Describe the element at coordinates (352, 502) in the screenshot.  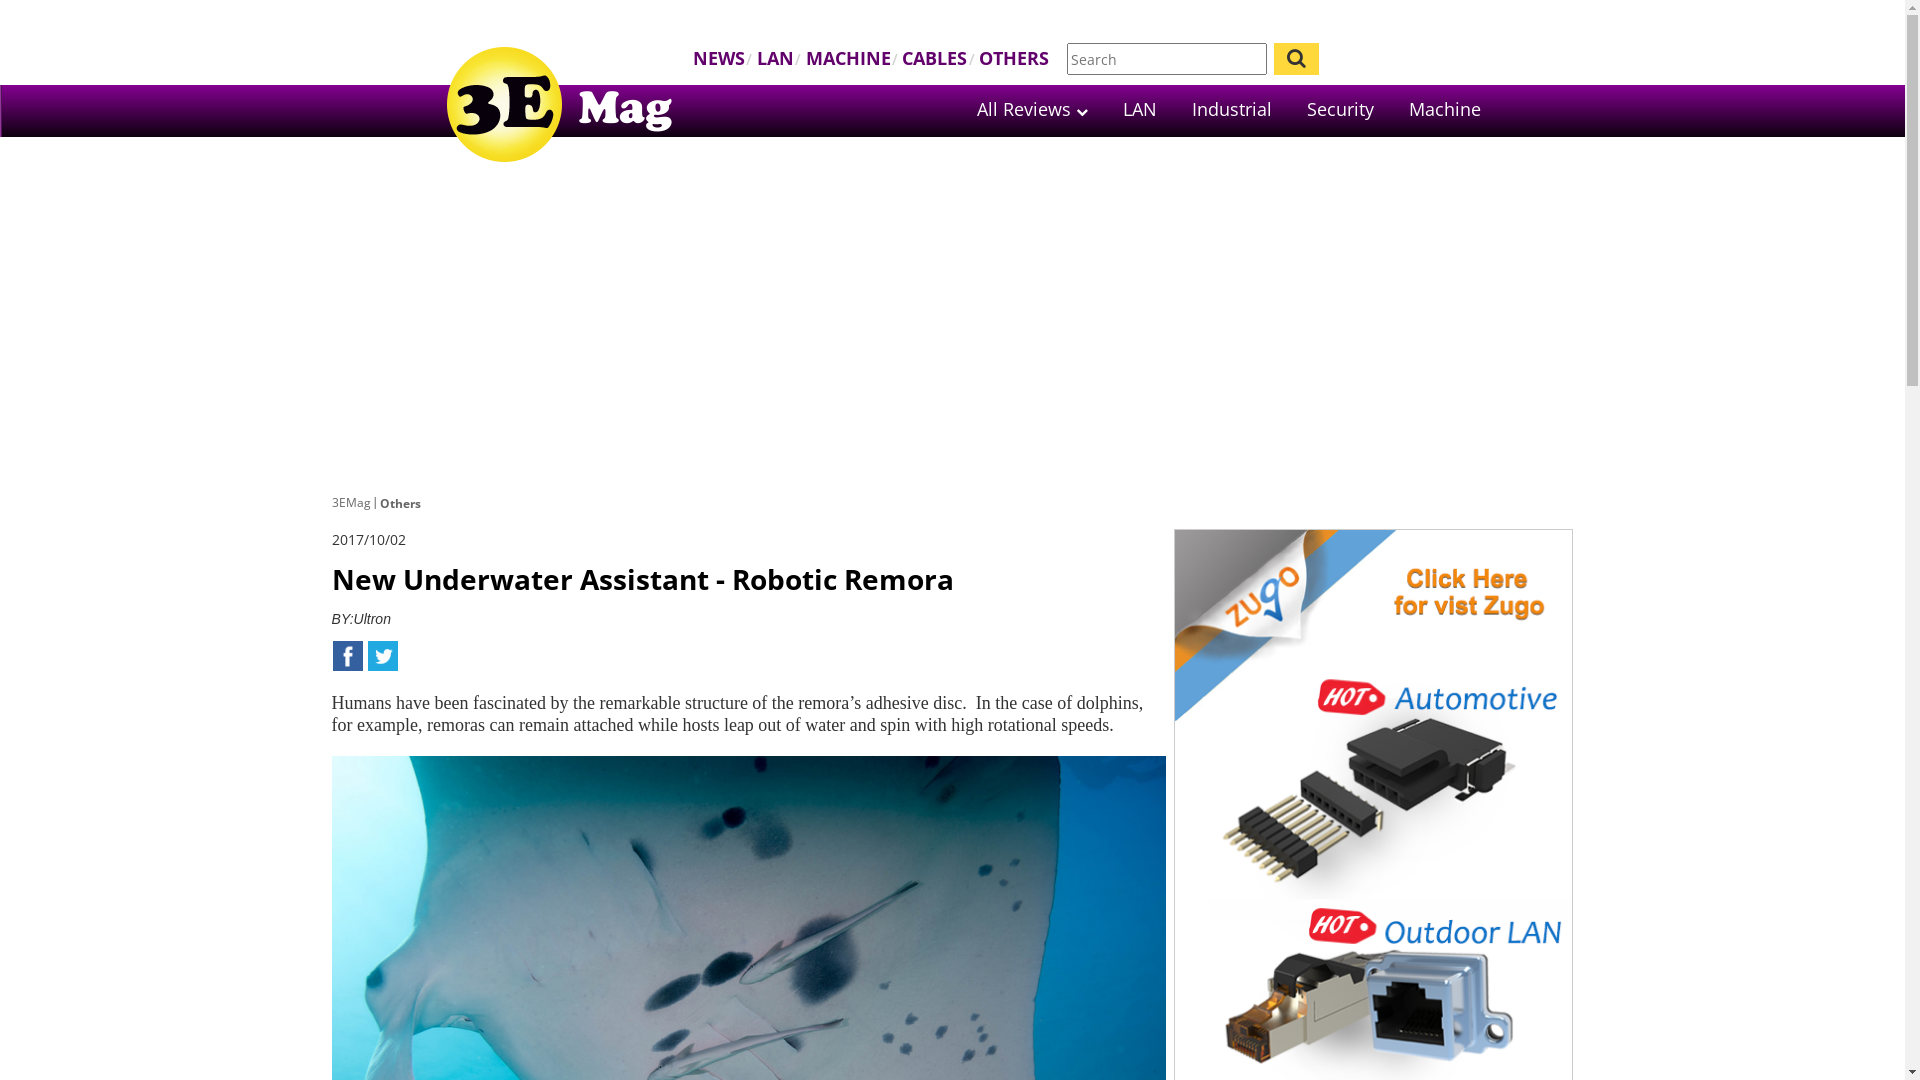
I see `3EMag` at that location.